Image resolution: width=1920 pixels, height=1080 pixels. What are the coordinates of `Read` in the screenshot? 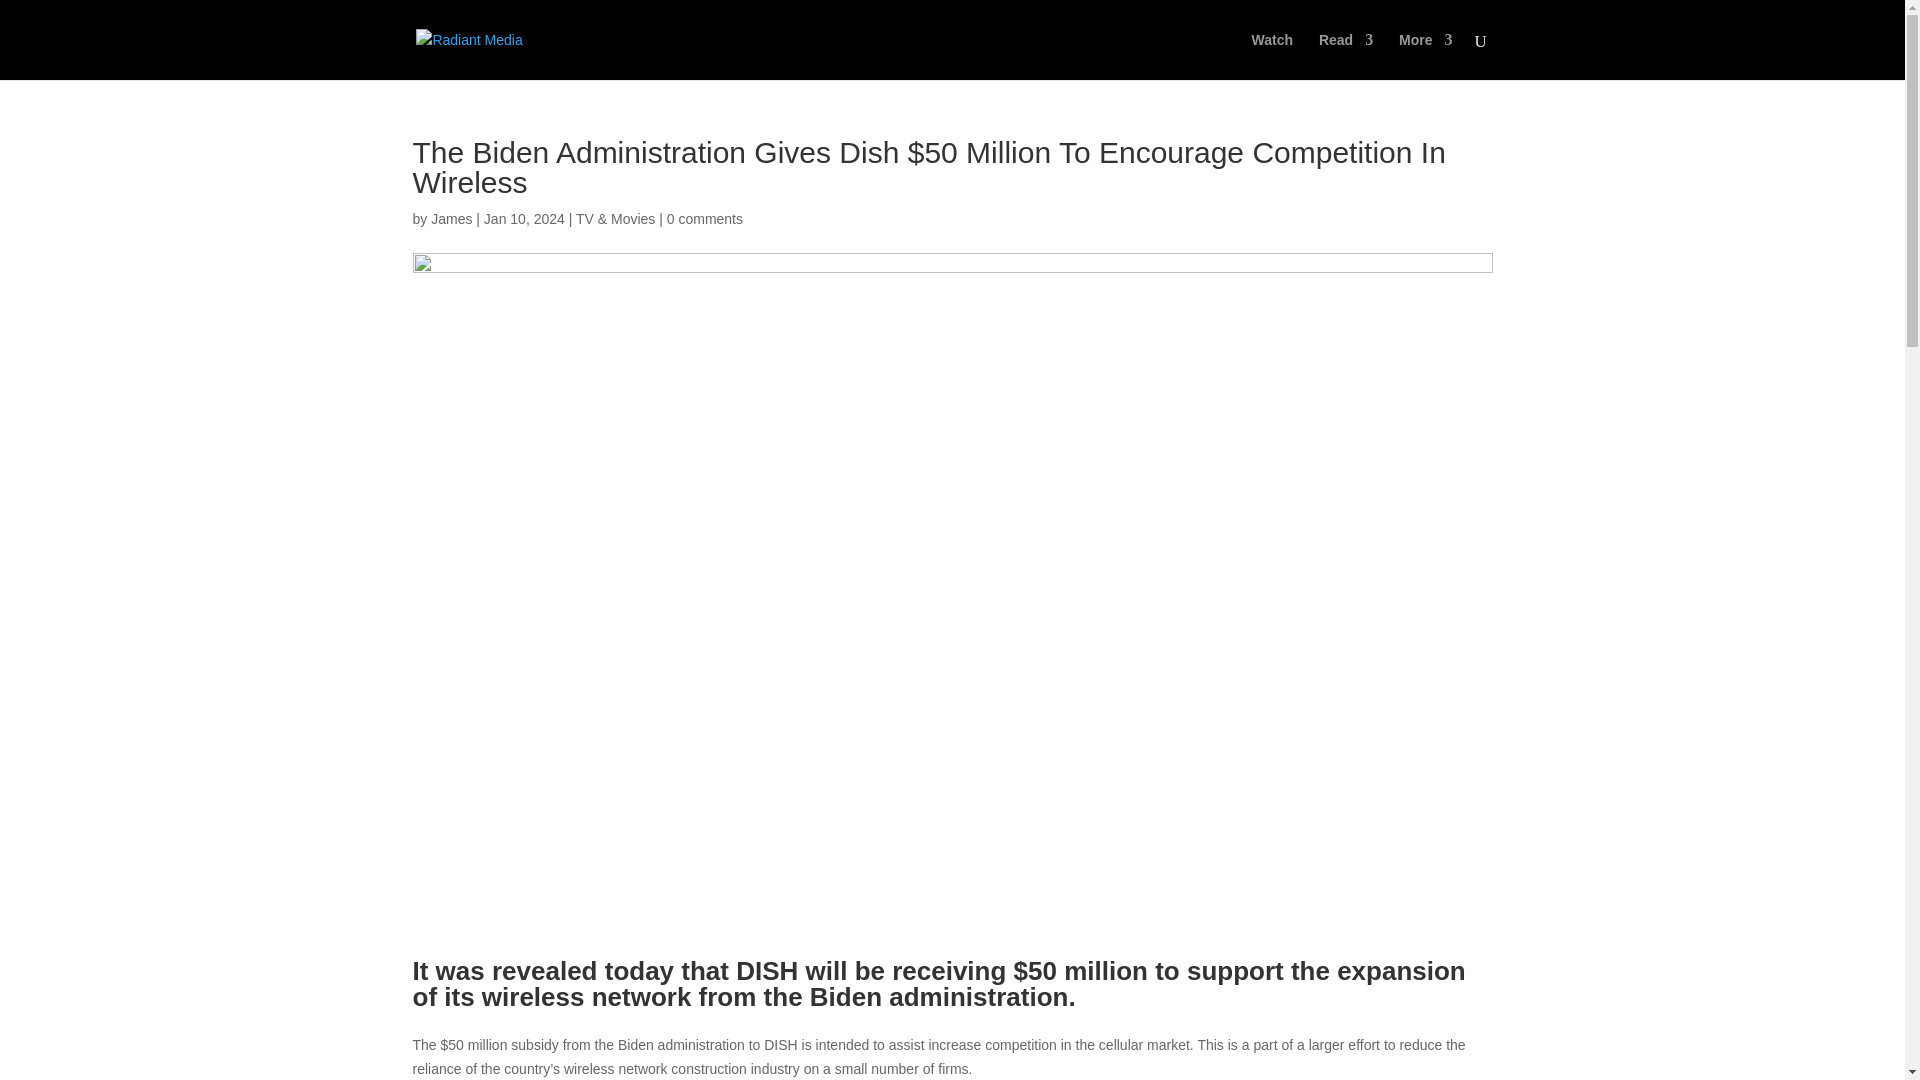 It's located at (1346, 56).